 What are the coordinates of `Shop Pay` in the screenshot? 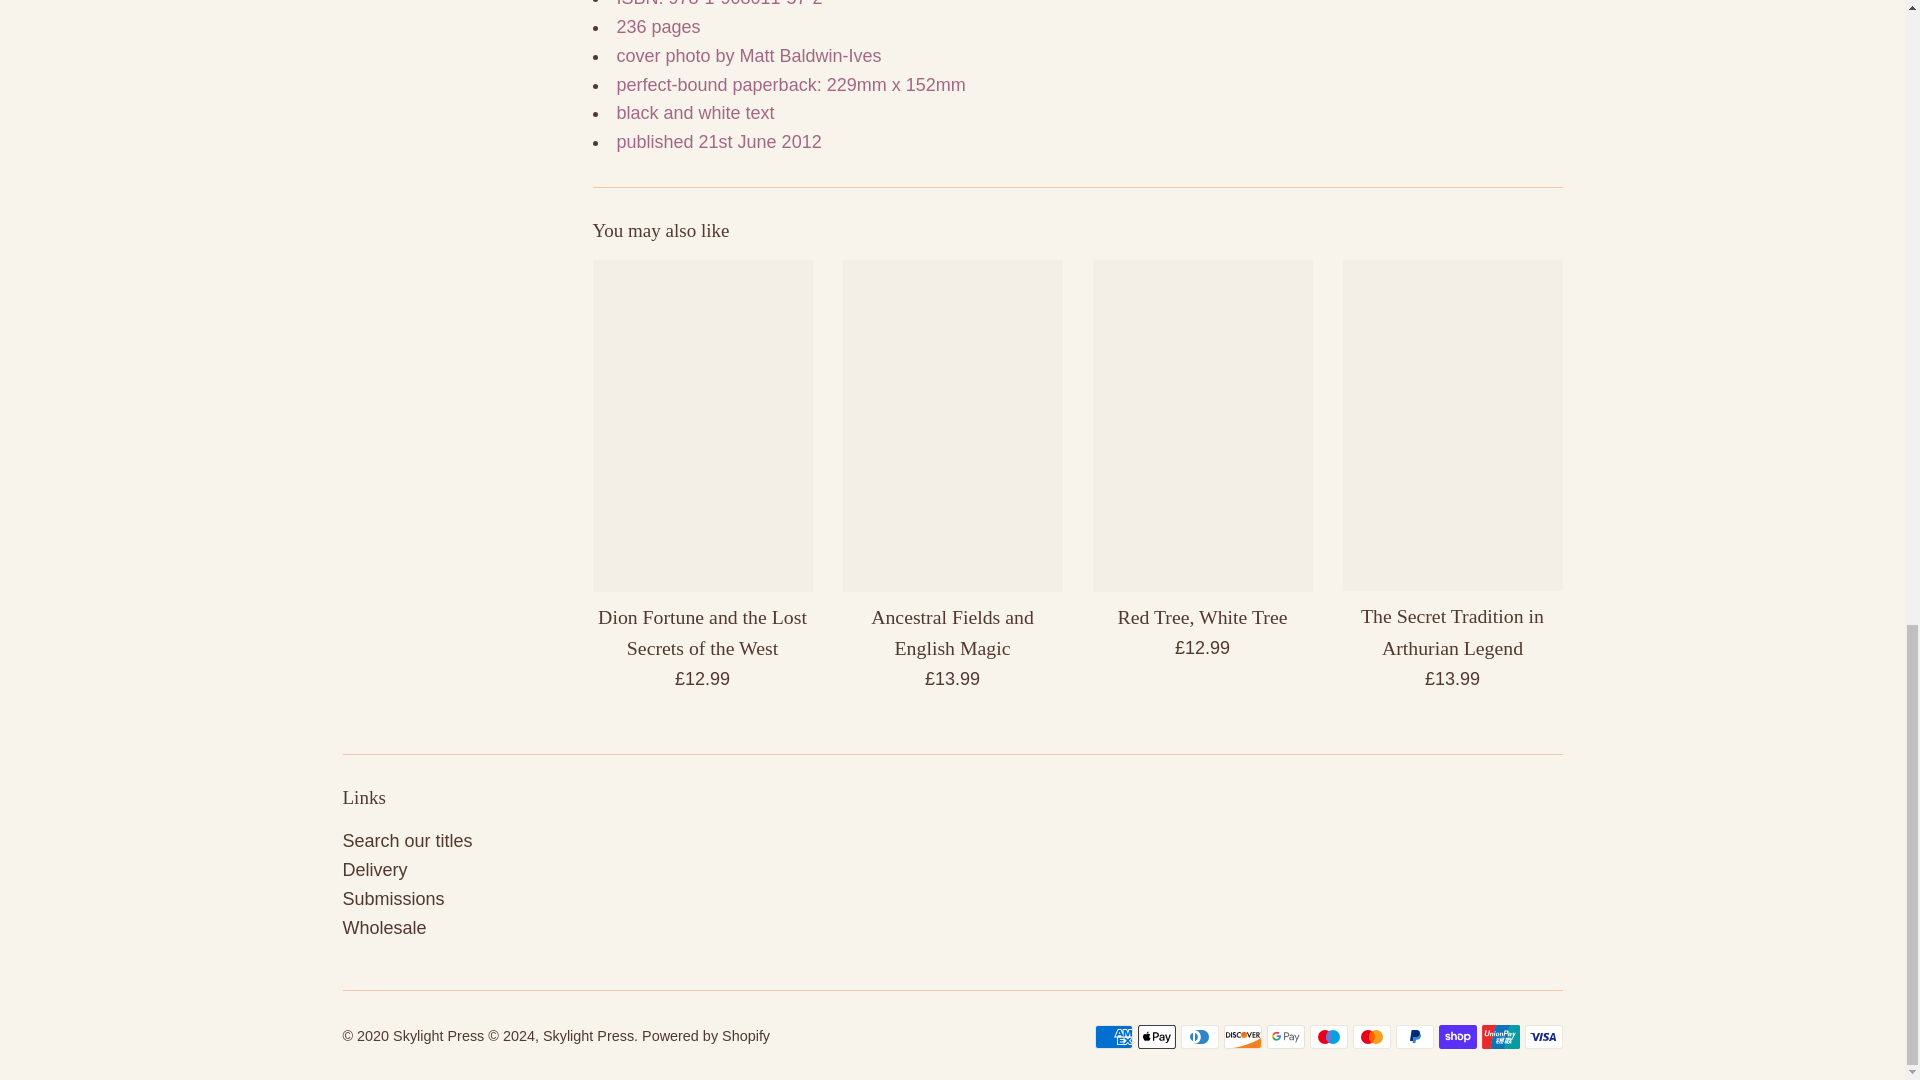 It's located at (1457, 1036).